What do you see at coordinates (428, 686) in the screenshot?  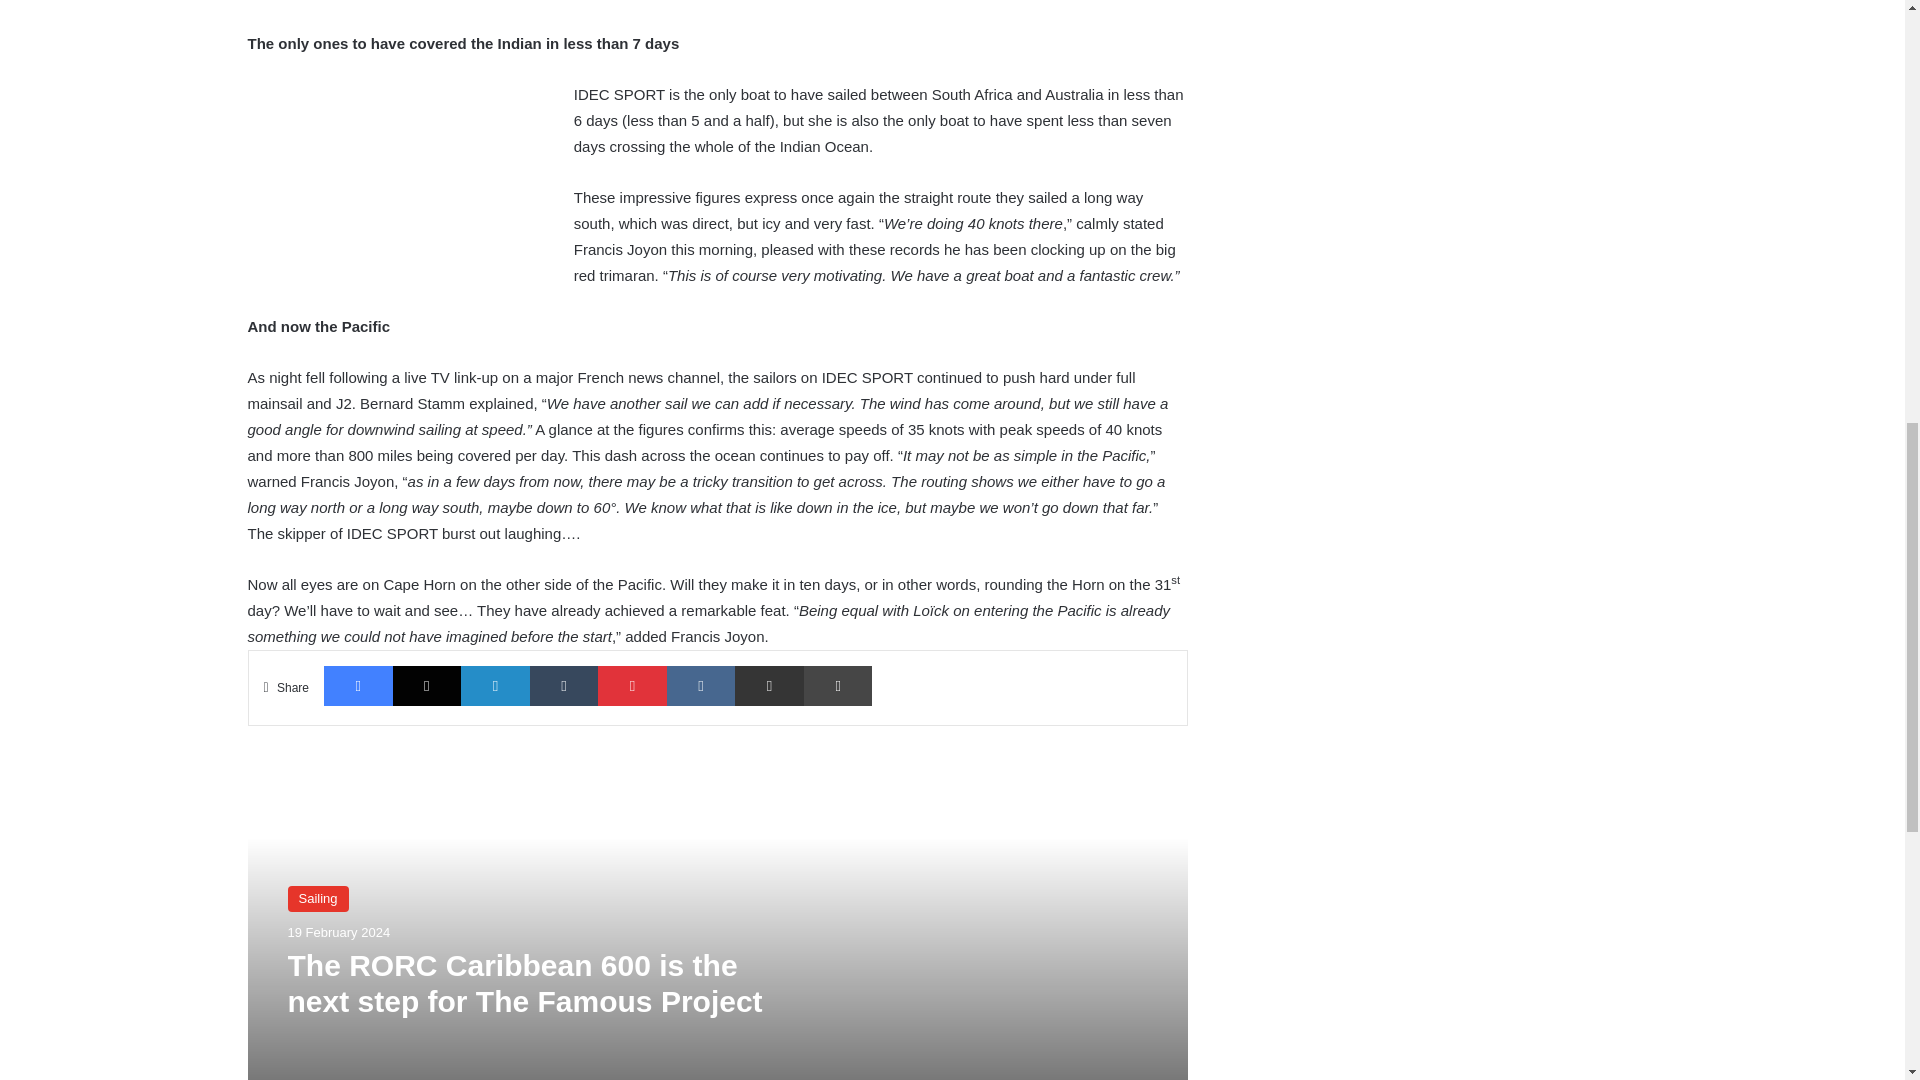 I see `X` at bounding box center [428, 686].